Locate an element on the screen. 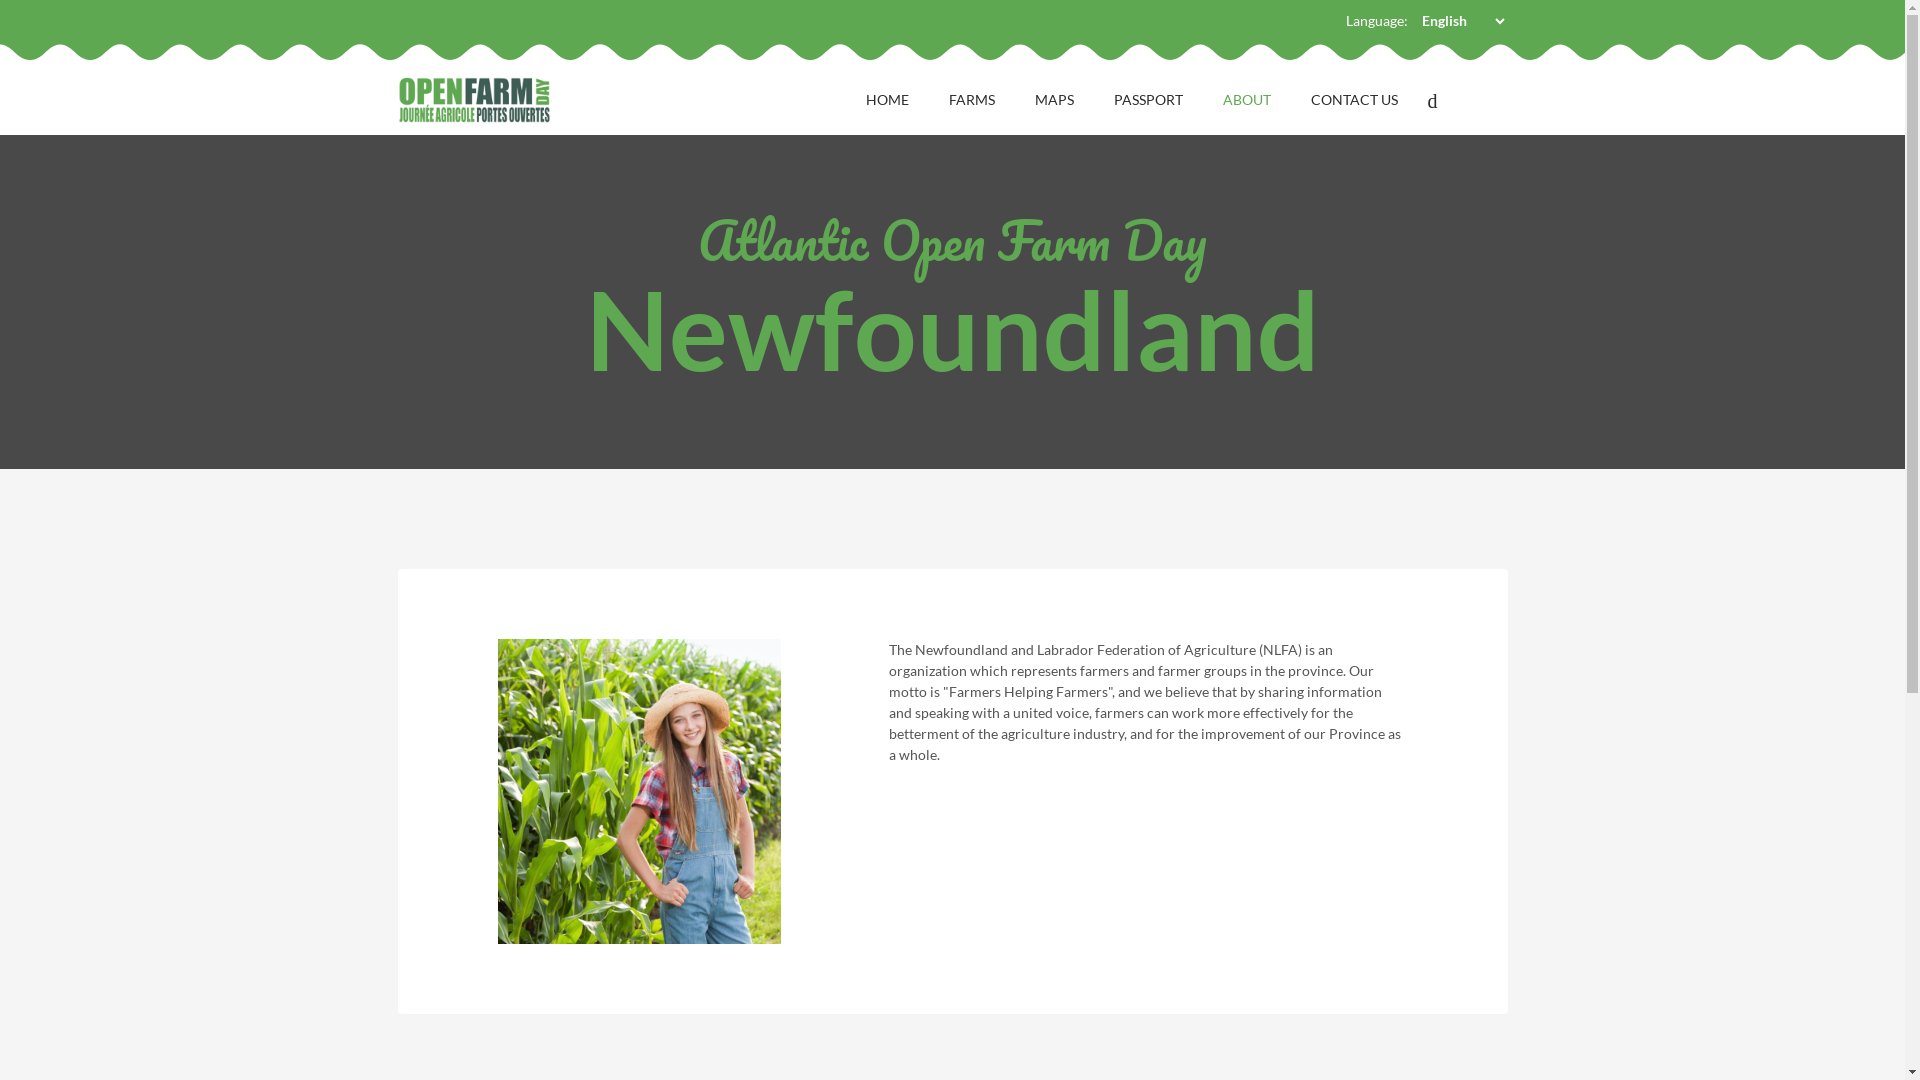 This screenshot has width=1920, height=1080. HOME is located at coordinates (888, 100).